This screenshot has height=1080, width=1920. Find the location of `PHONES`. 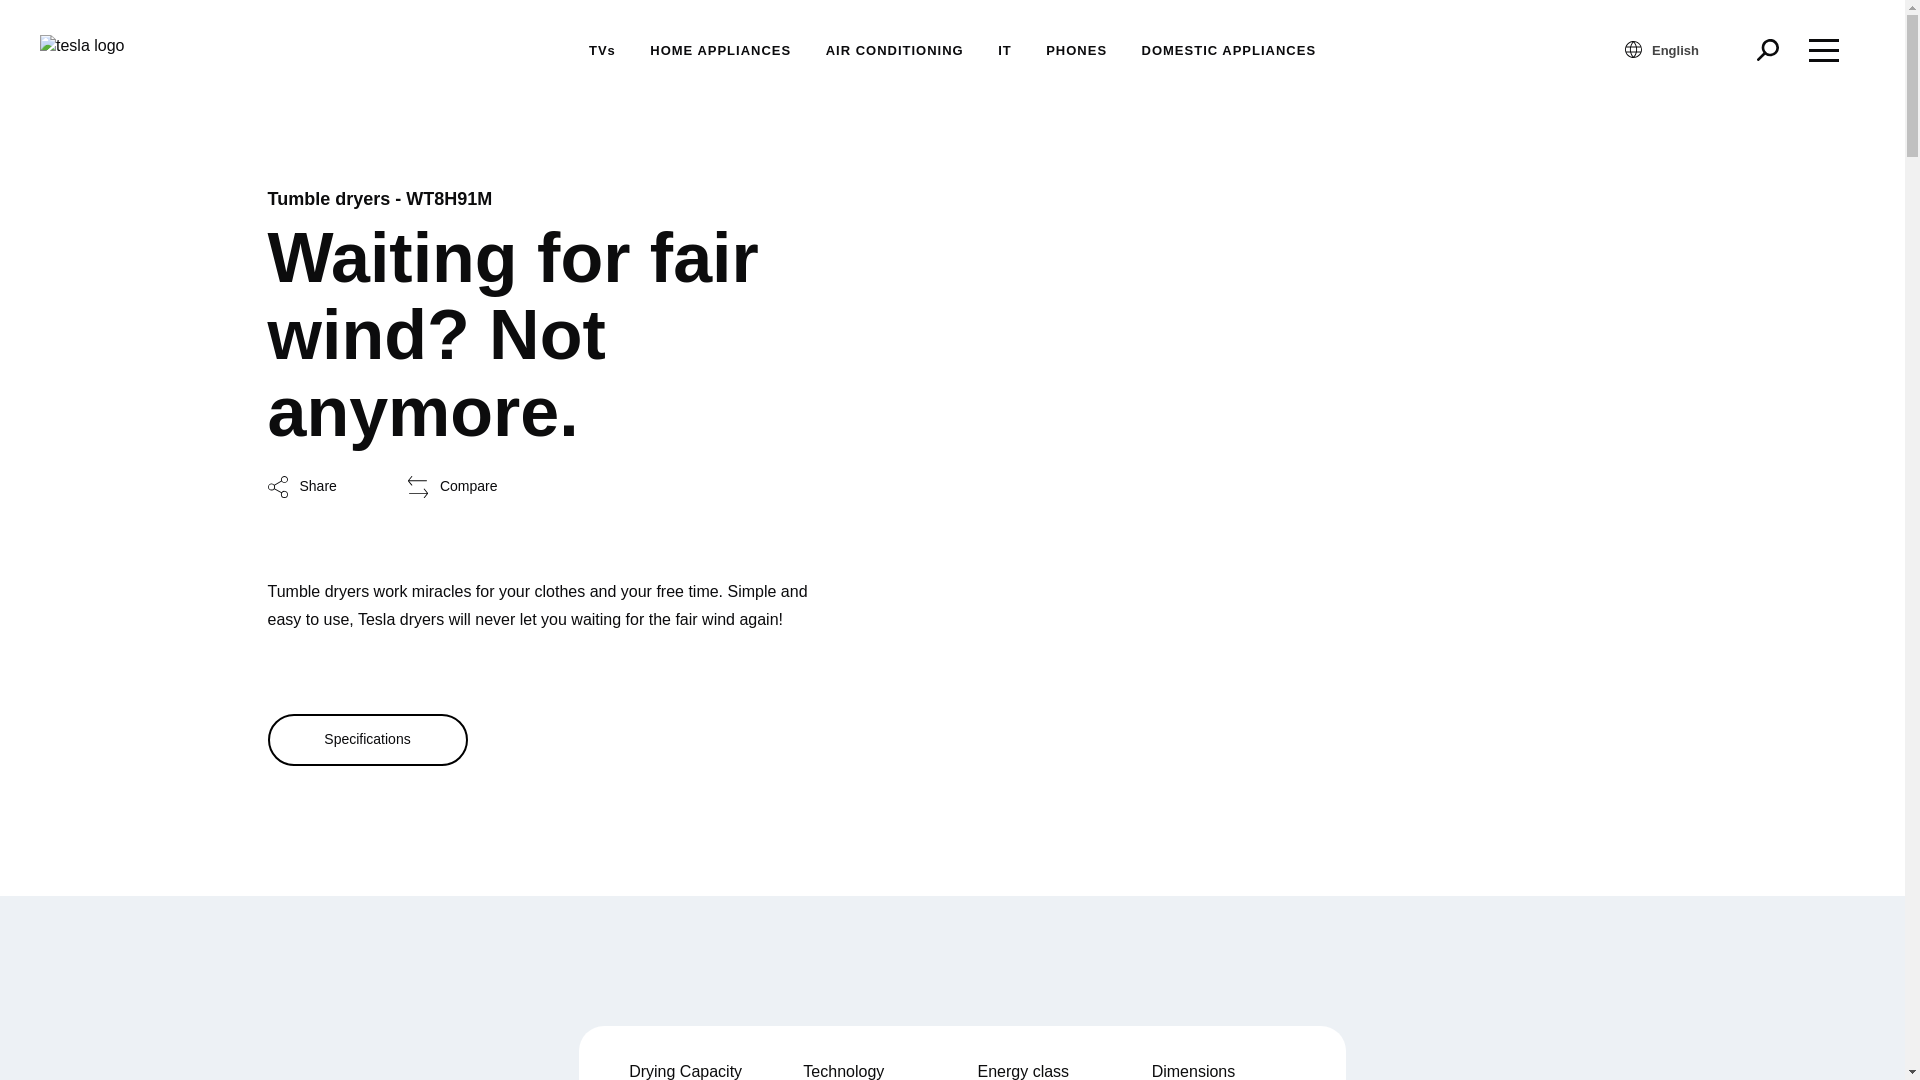

PHONES is located at coordinates (1076, 50).